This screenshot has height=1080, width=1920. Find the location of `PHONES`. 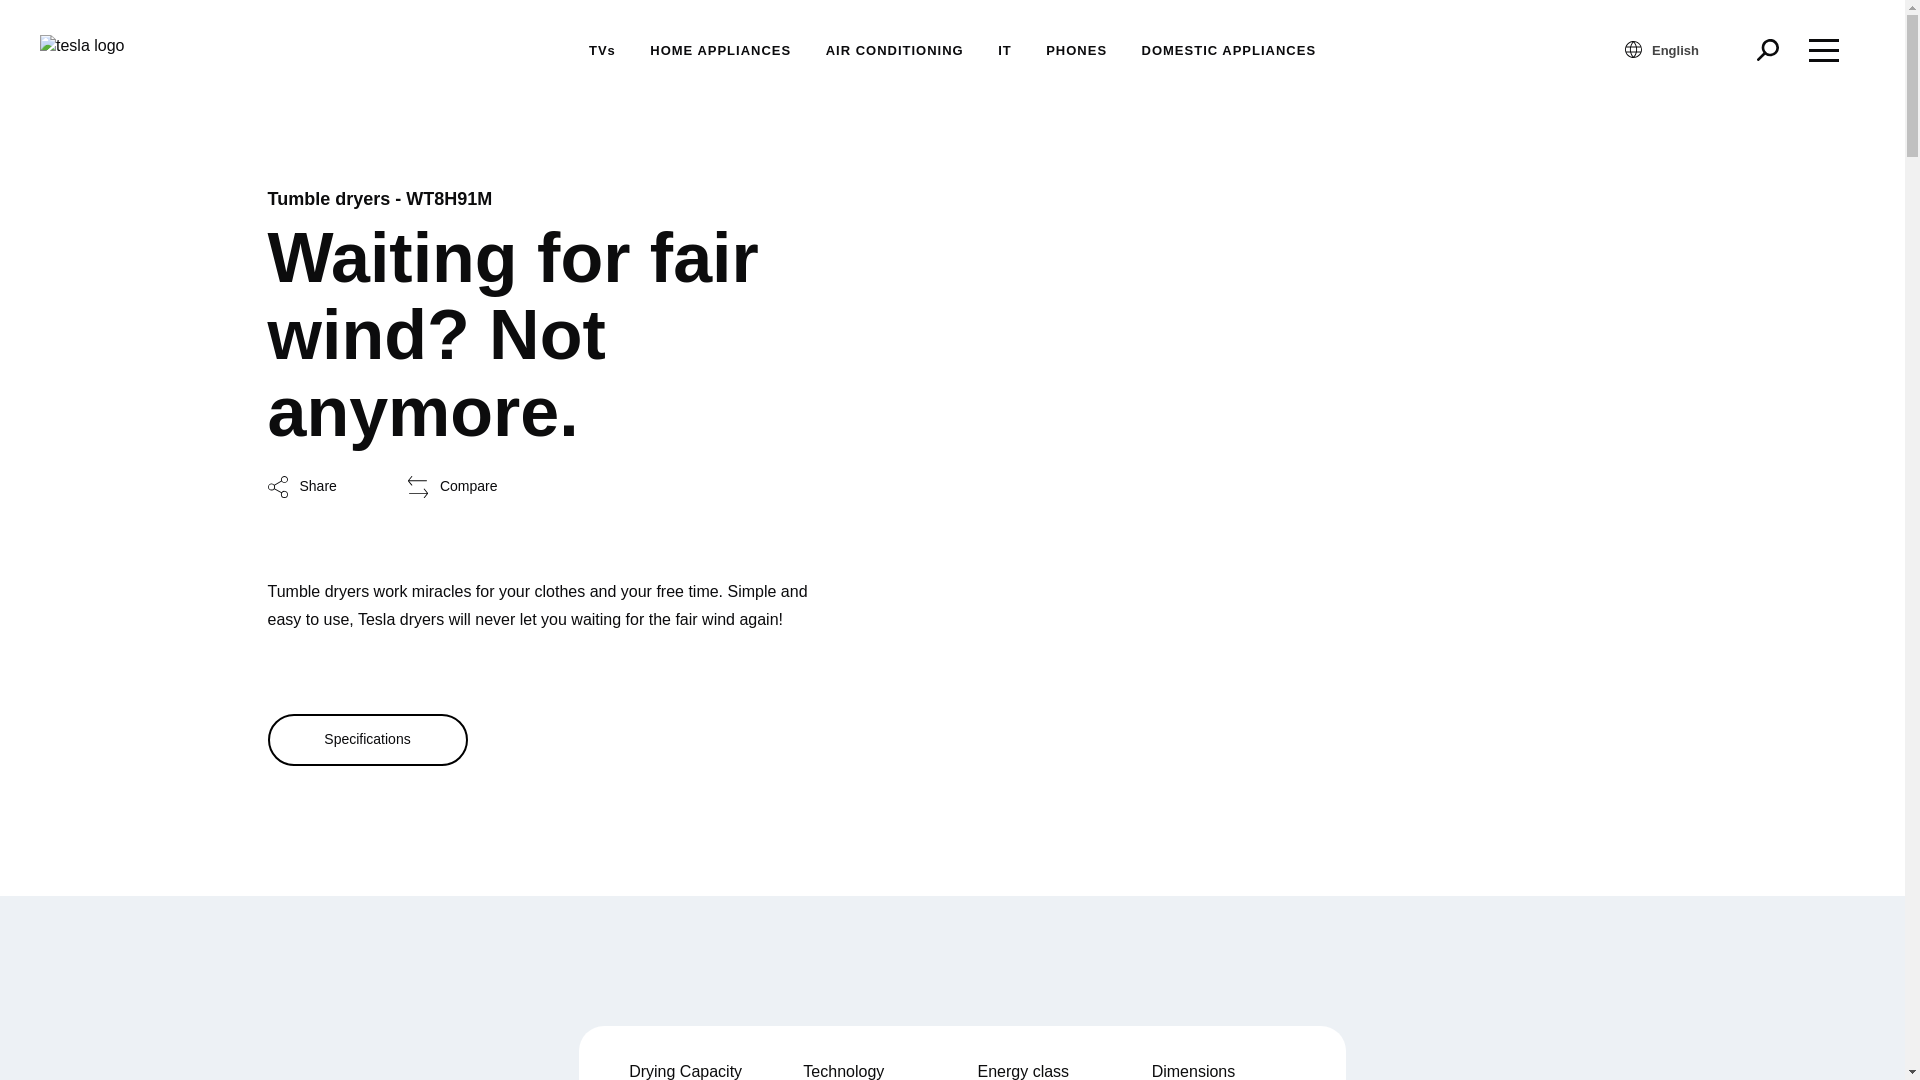

PHONES is located at coordinates (1076, 50).